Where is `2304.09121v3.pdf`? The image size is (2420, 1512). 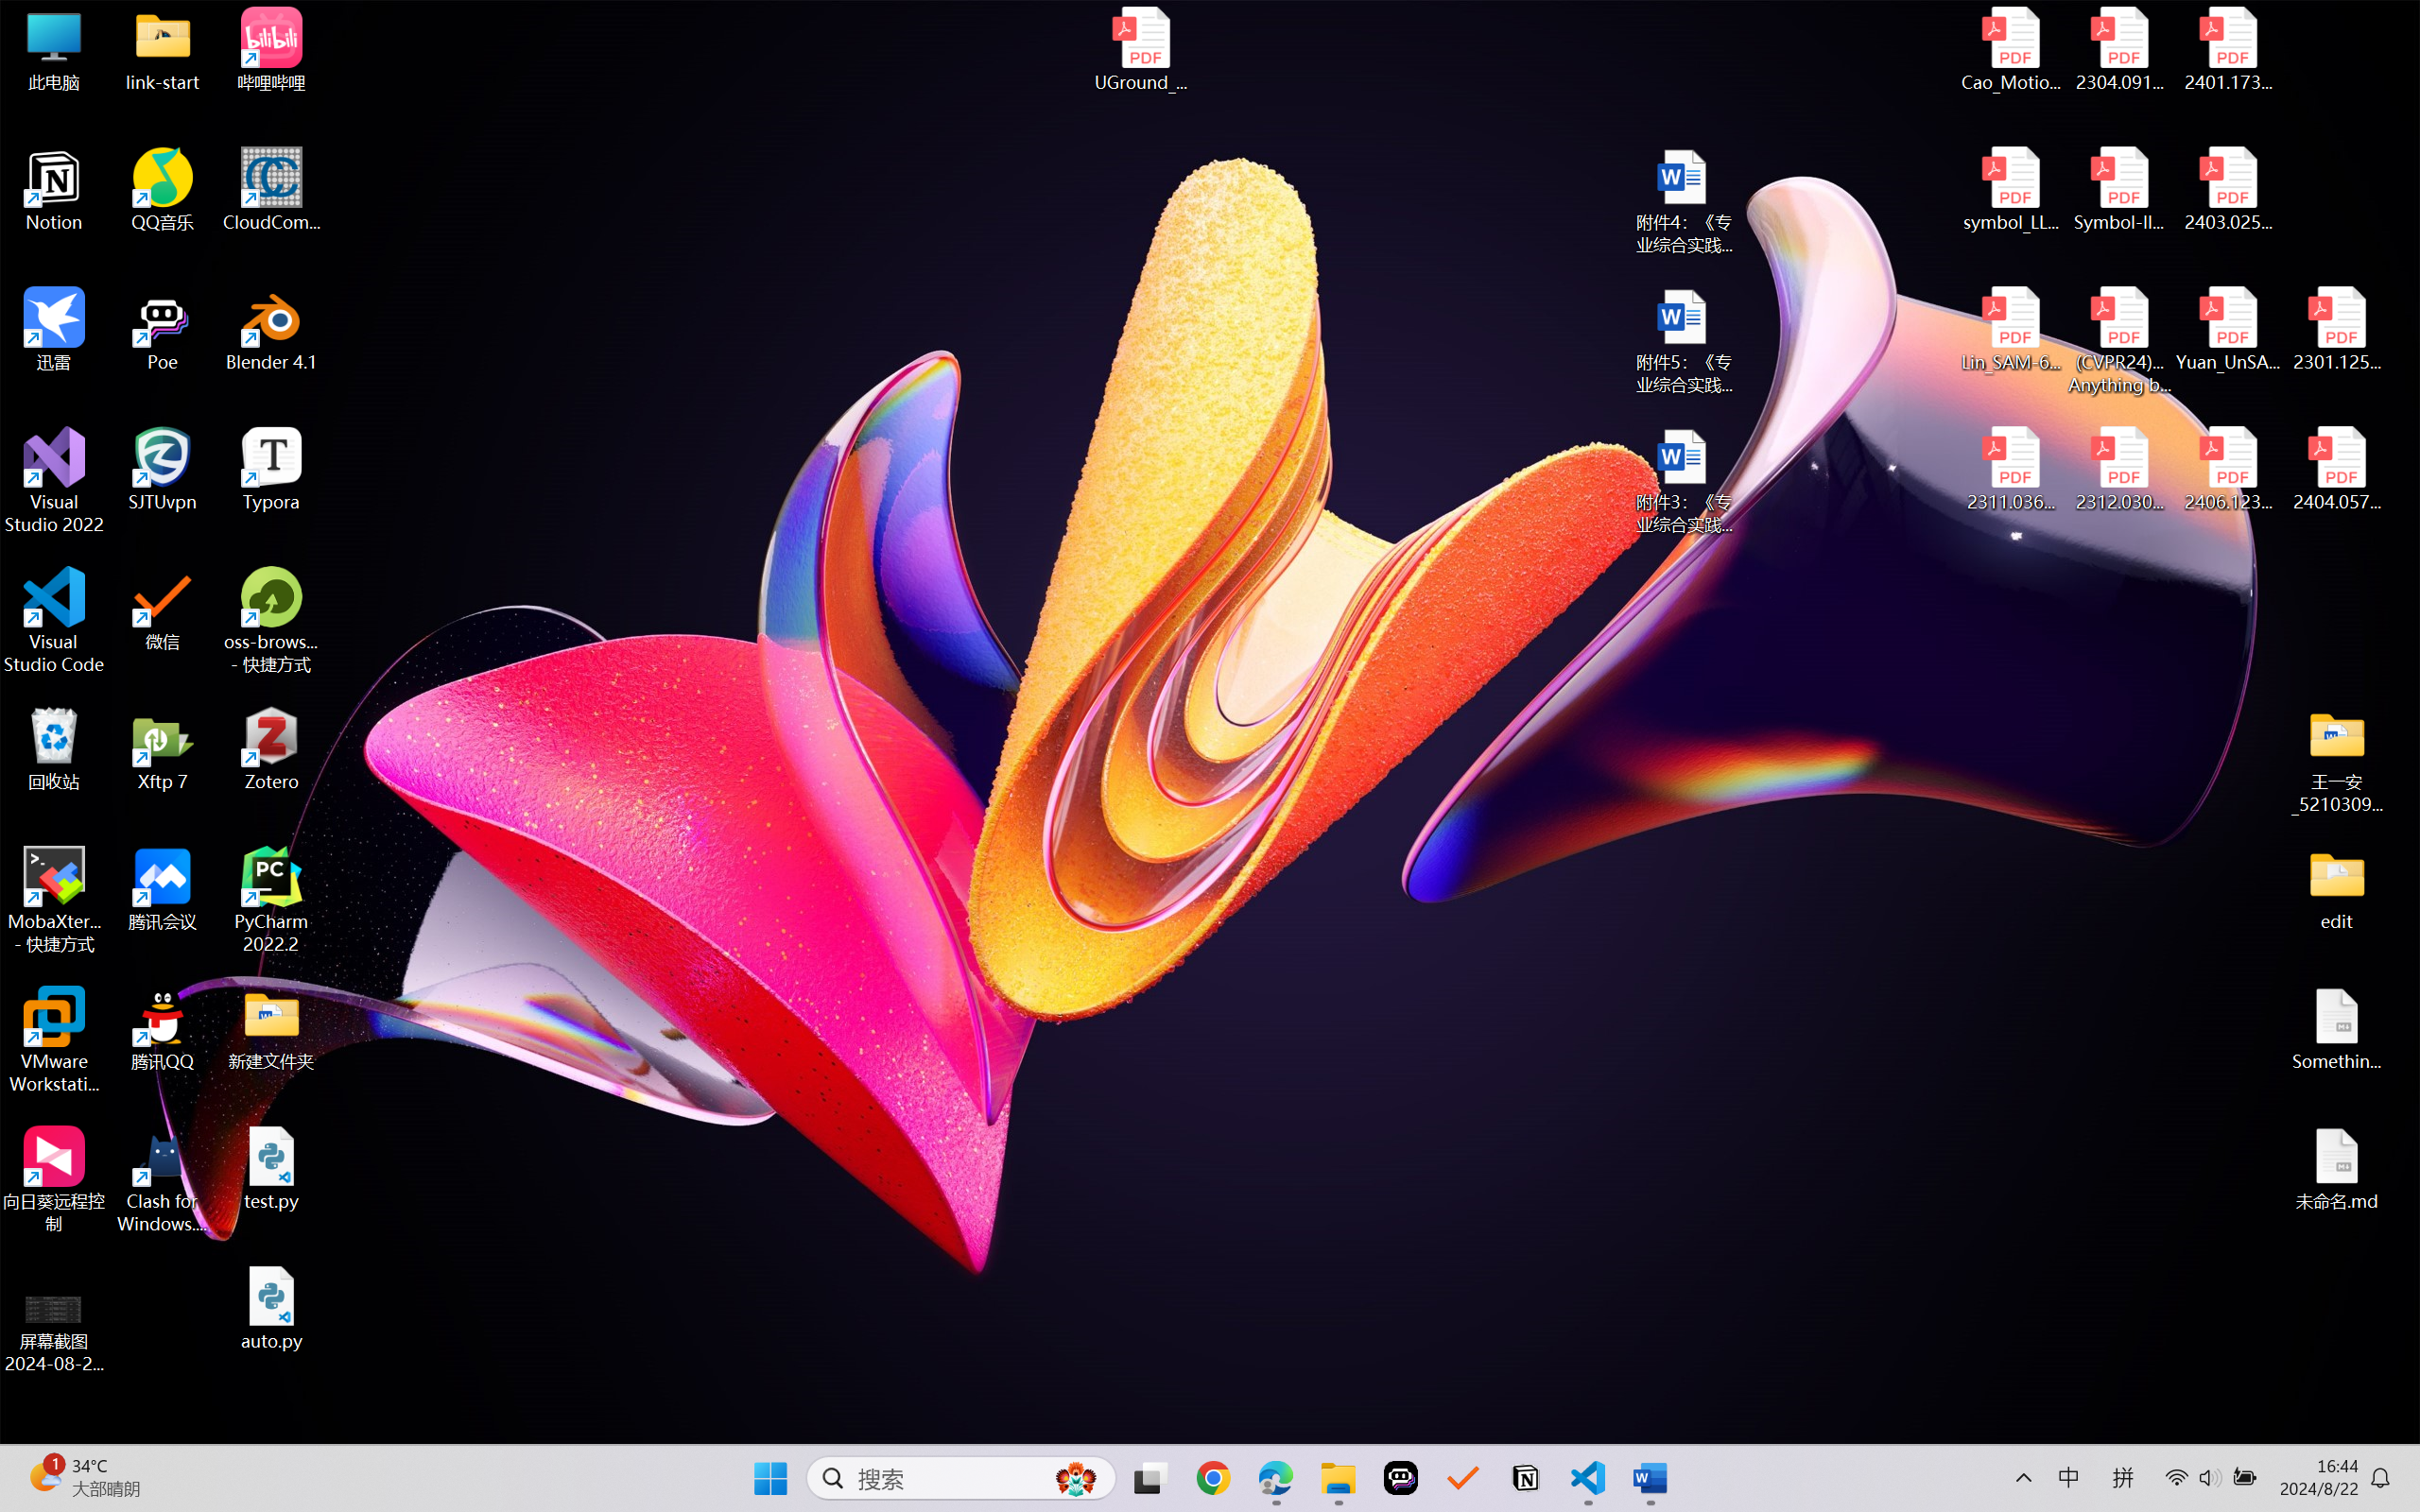 2304.09121v3.pdf is located at coordinates (2119, 49).